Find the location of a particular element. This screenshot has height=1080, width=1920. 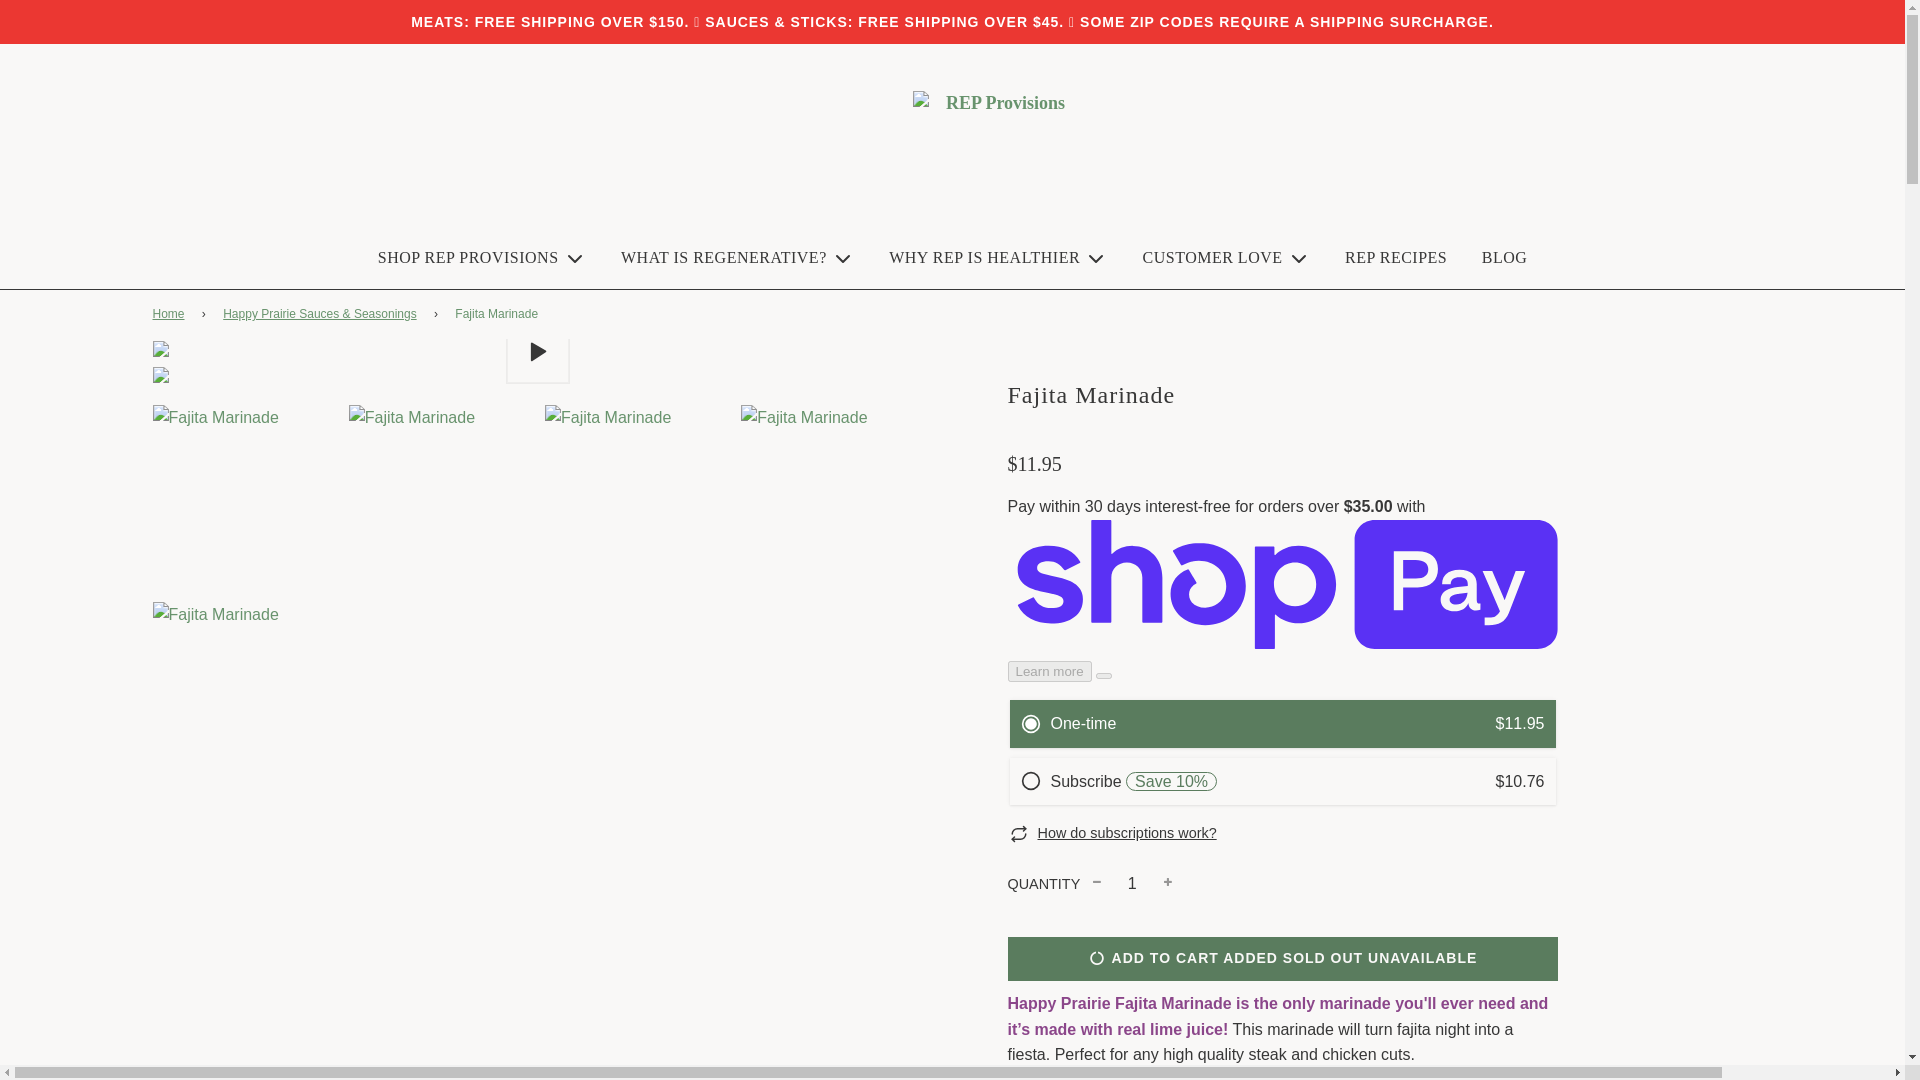

Back to the frontpage is located at coordinates (170, 314).